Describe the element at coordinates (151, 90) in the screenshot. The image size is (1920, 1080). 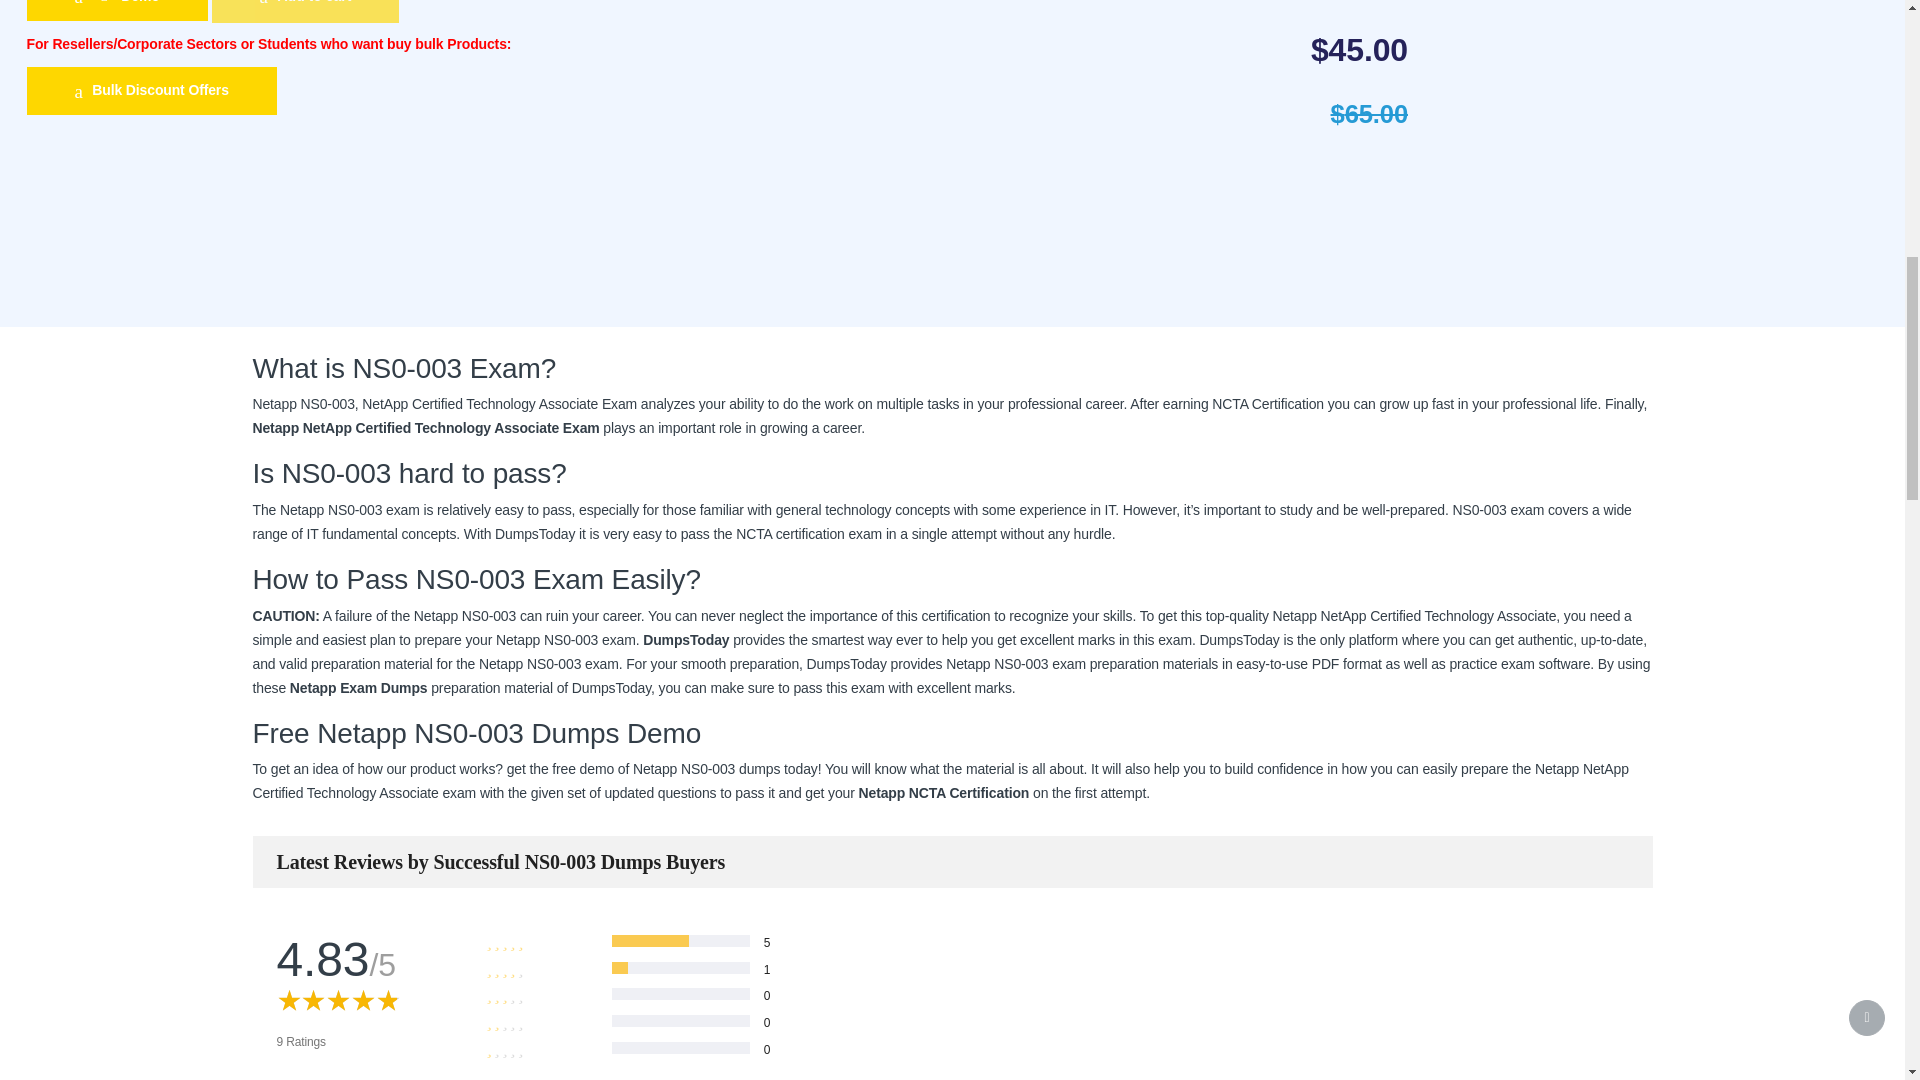
I see `Bulk Discount Offers` at that location.